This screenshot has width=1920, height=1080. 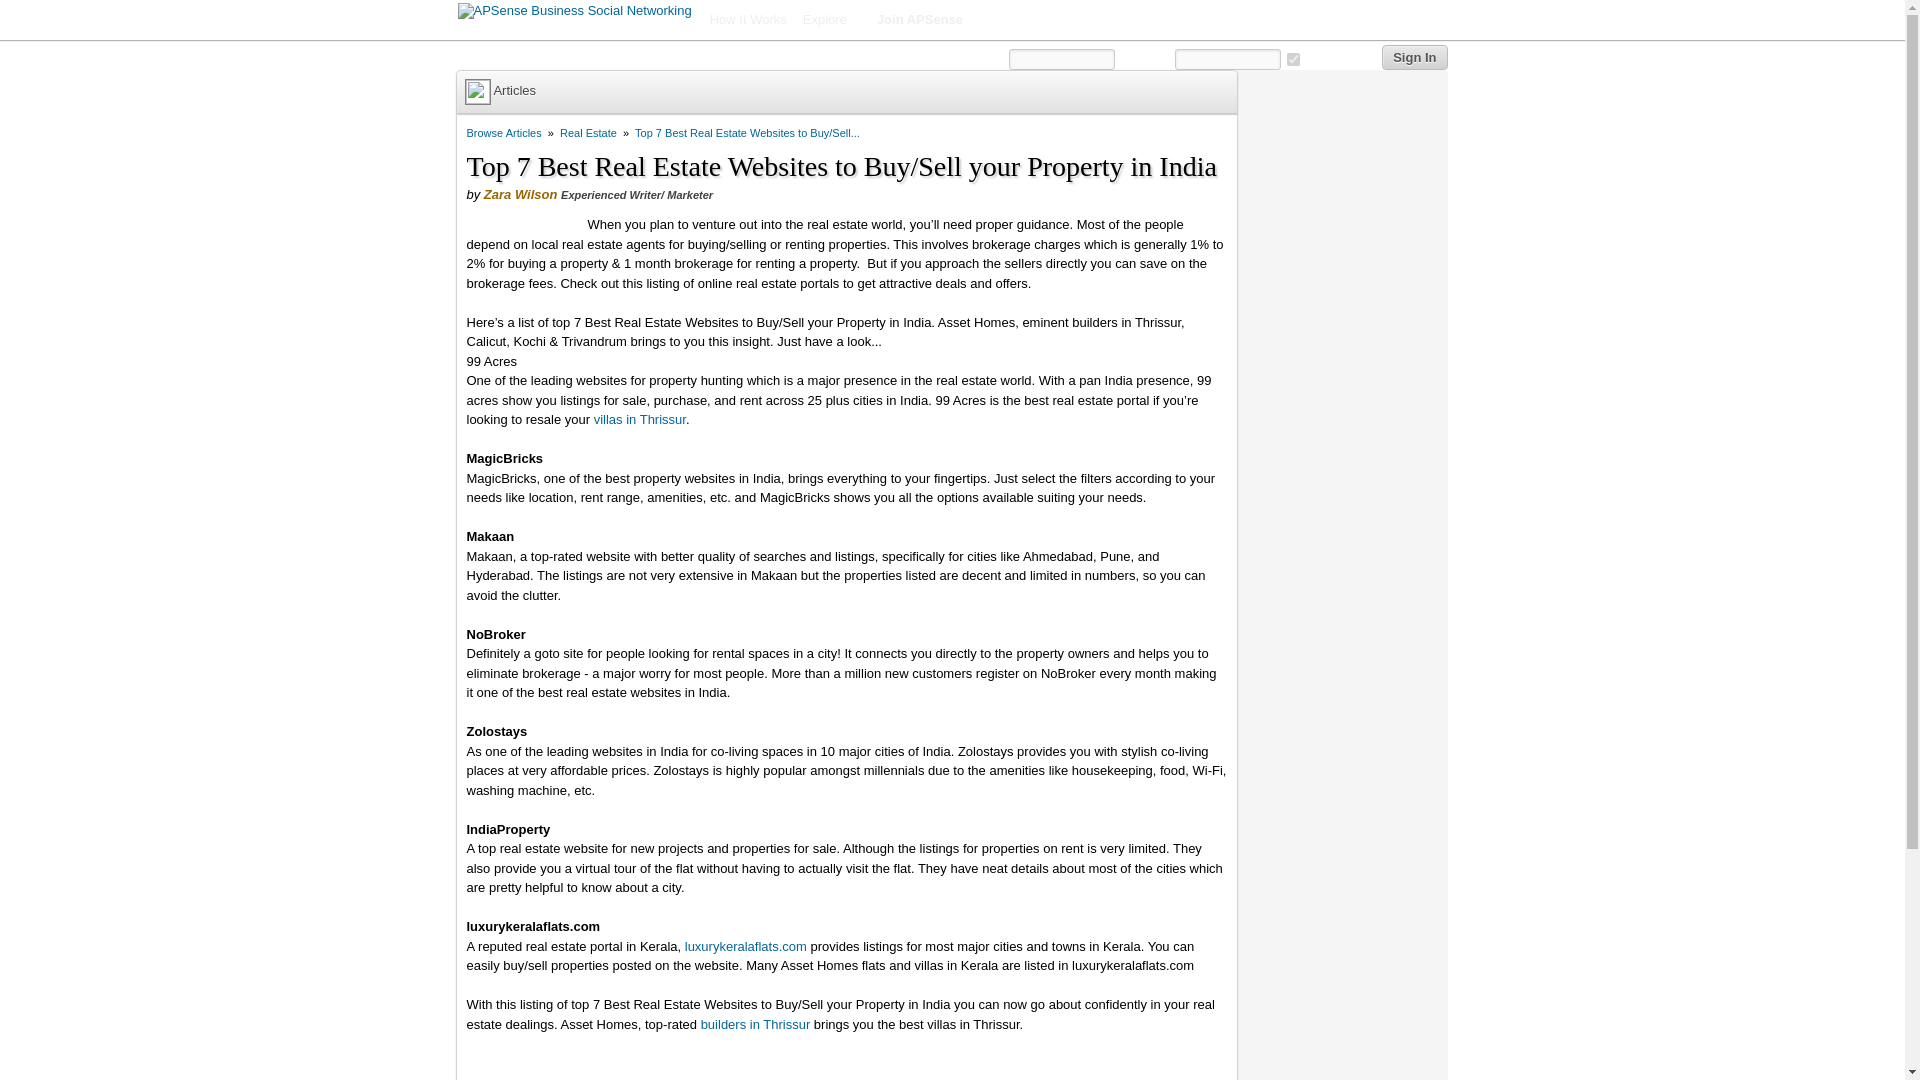 What do you see at coordinates (1292, 58) in the screenshot?
I see `1` at bounding box center [1292, 58].